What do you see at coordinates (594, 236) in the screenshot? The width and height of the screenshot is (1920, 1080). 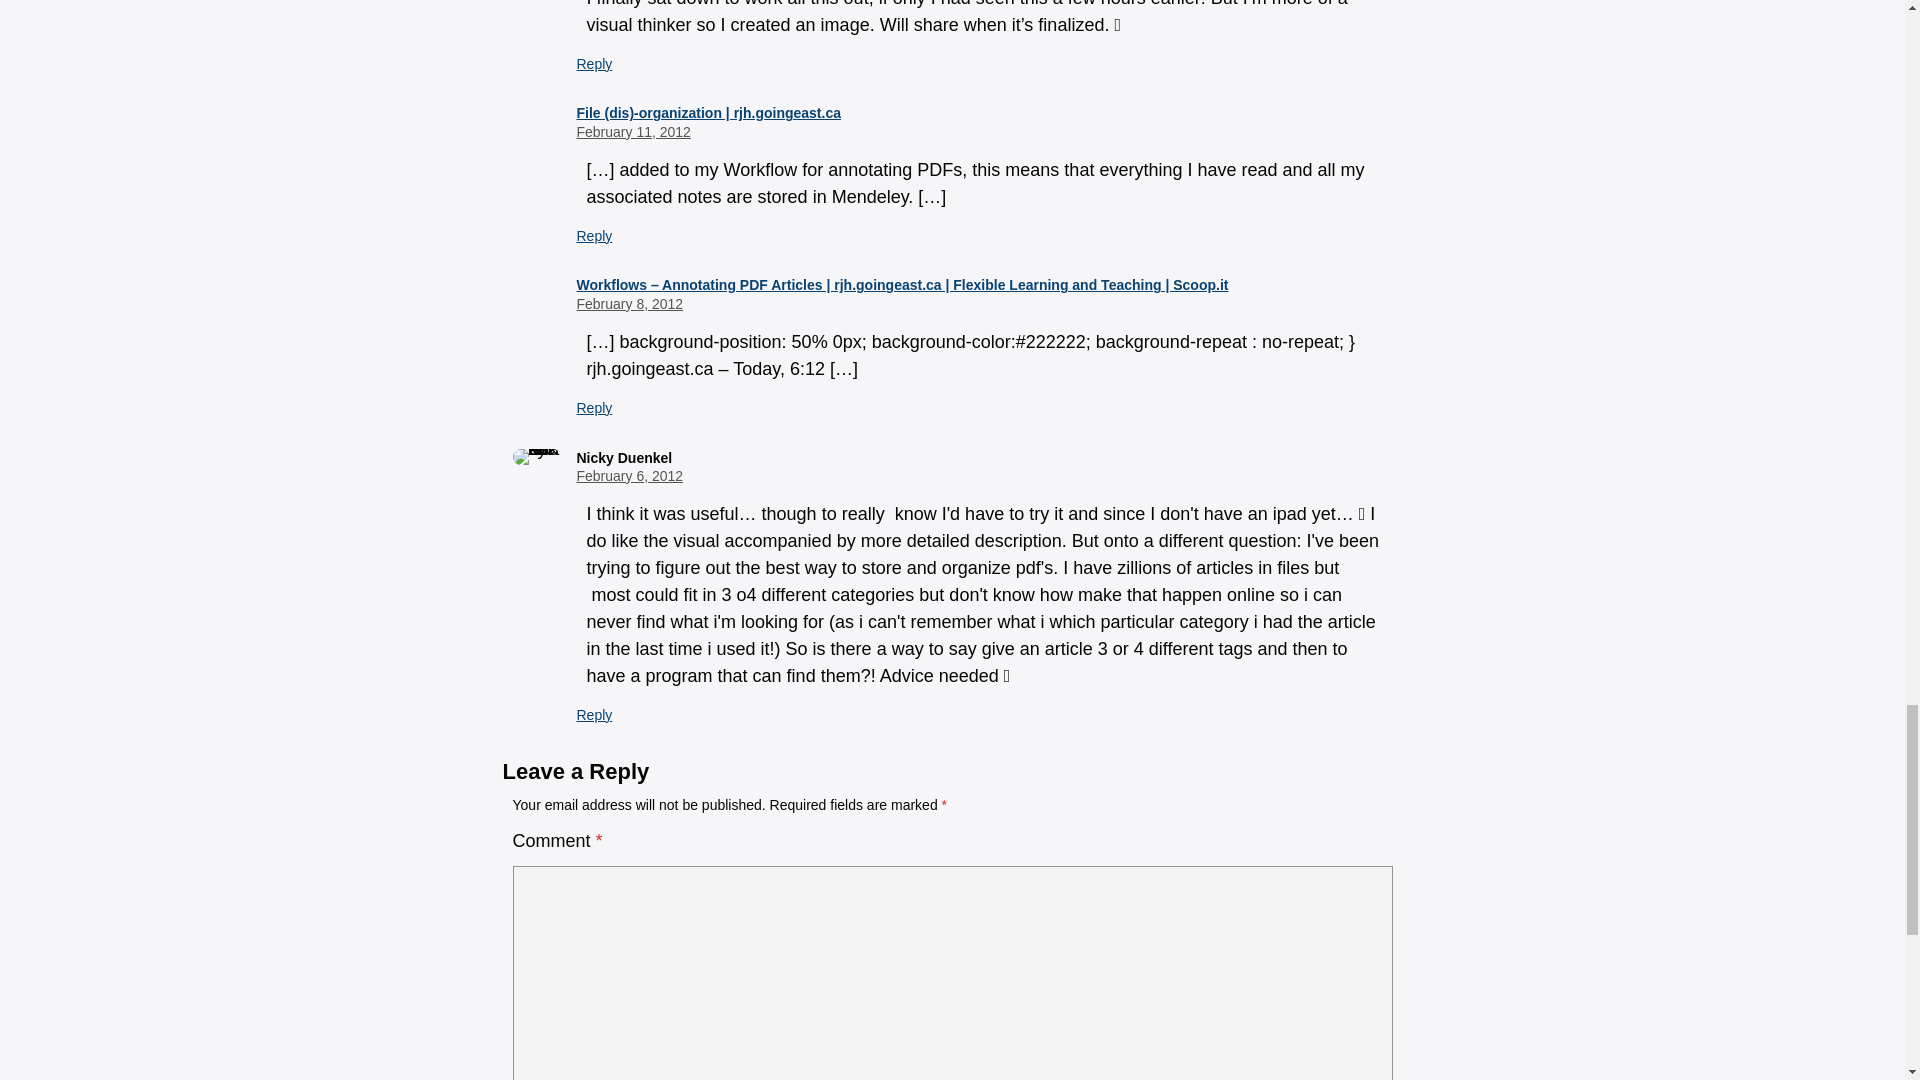 I see `Reply` at bounding box center [594, 236].